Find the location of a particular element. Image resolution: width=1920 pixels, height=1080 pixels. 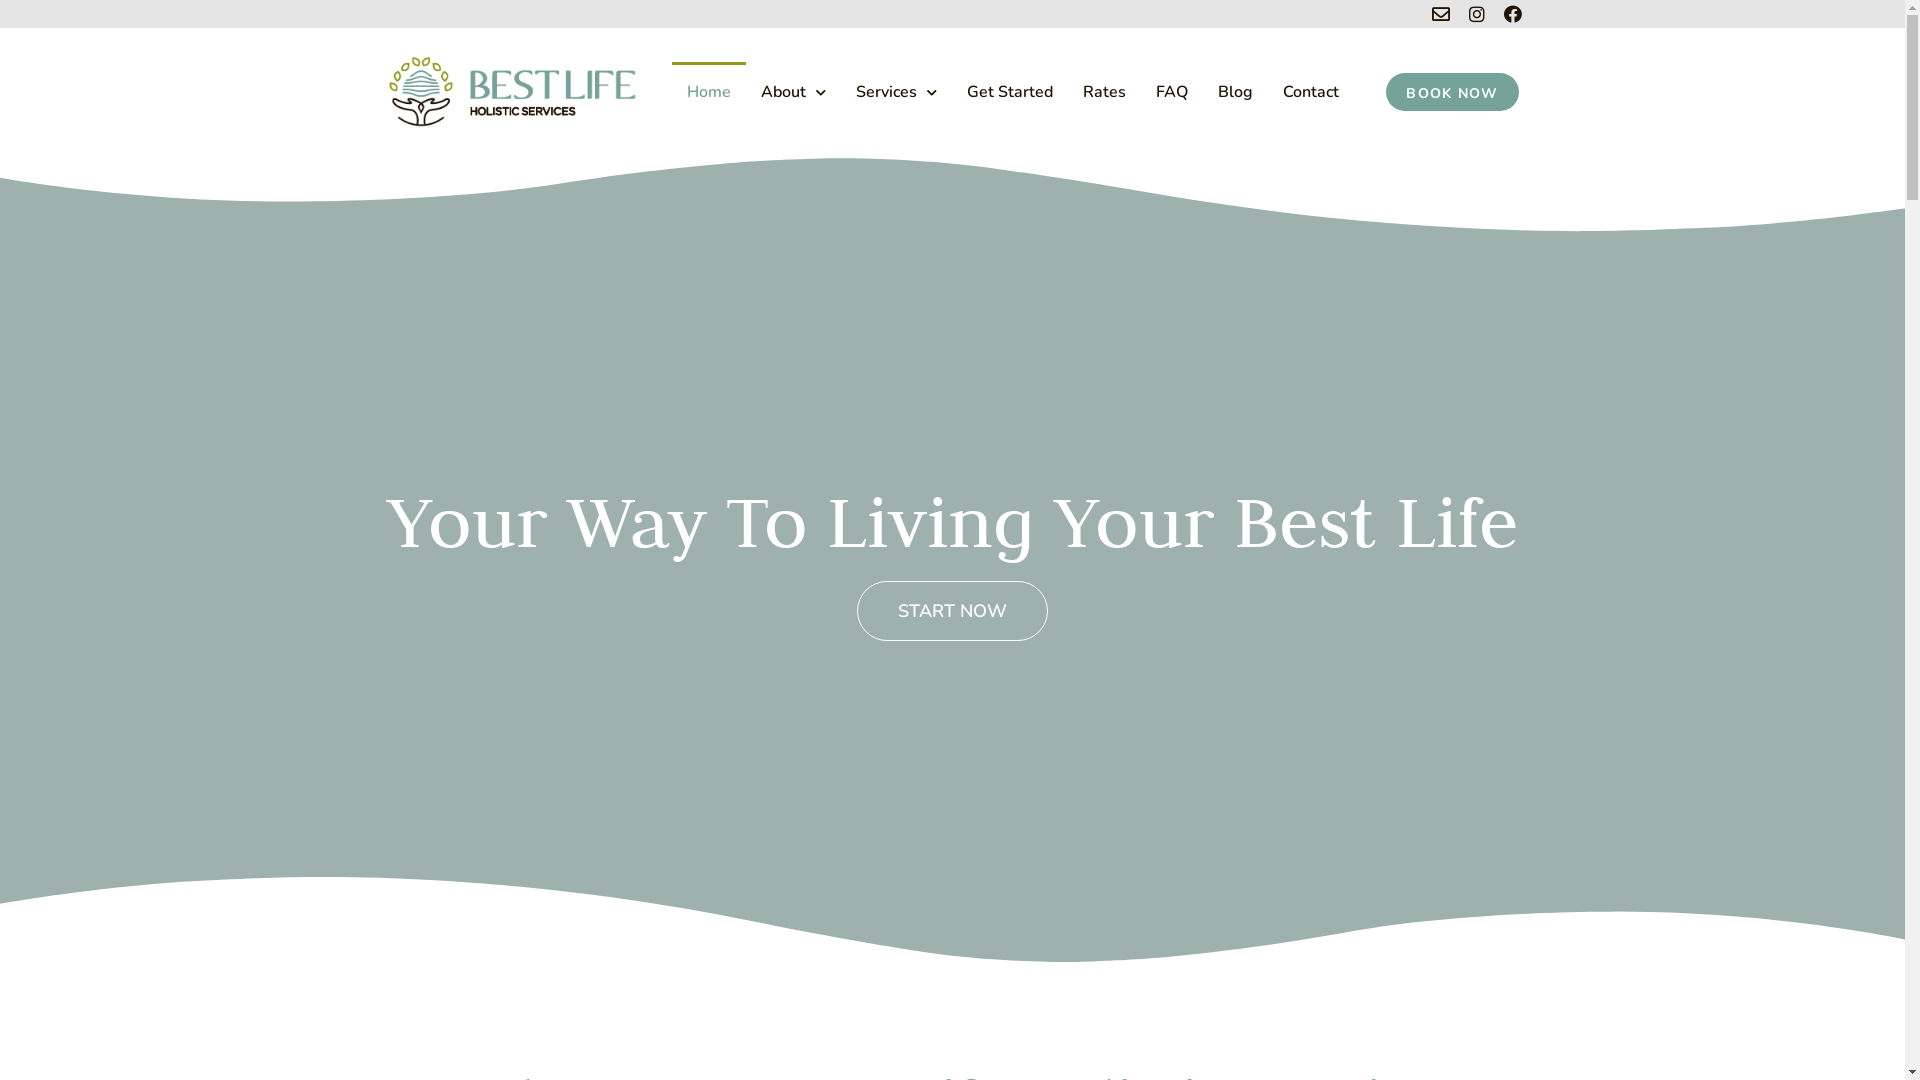

About is located at coordinates (794, 92).